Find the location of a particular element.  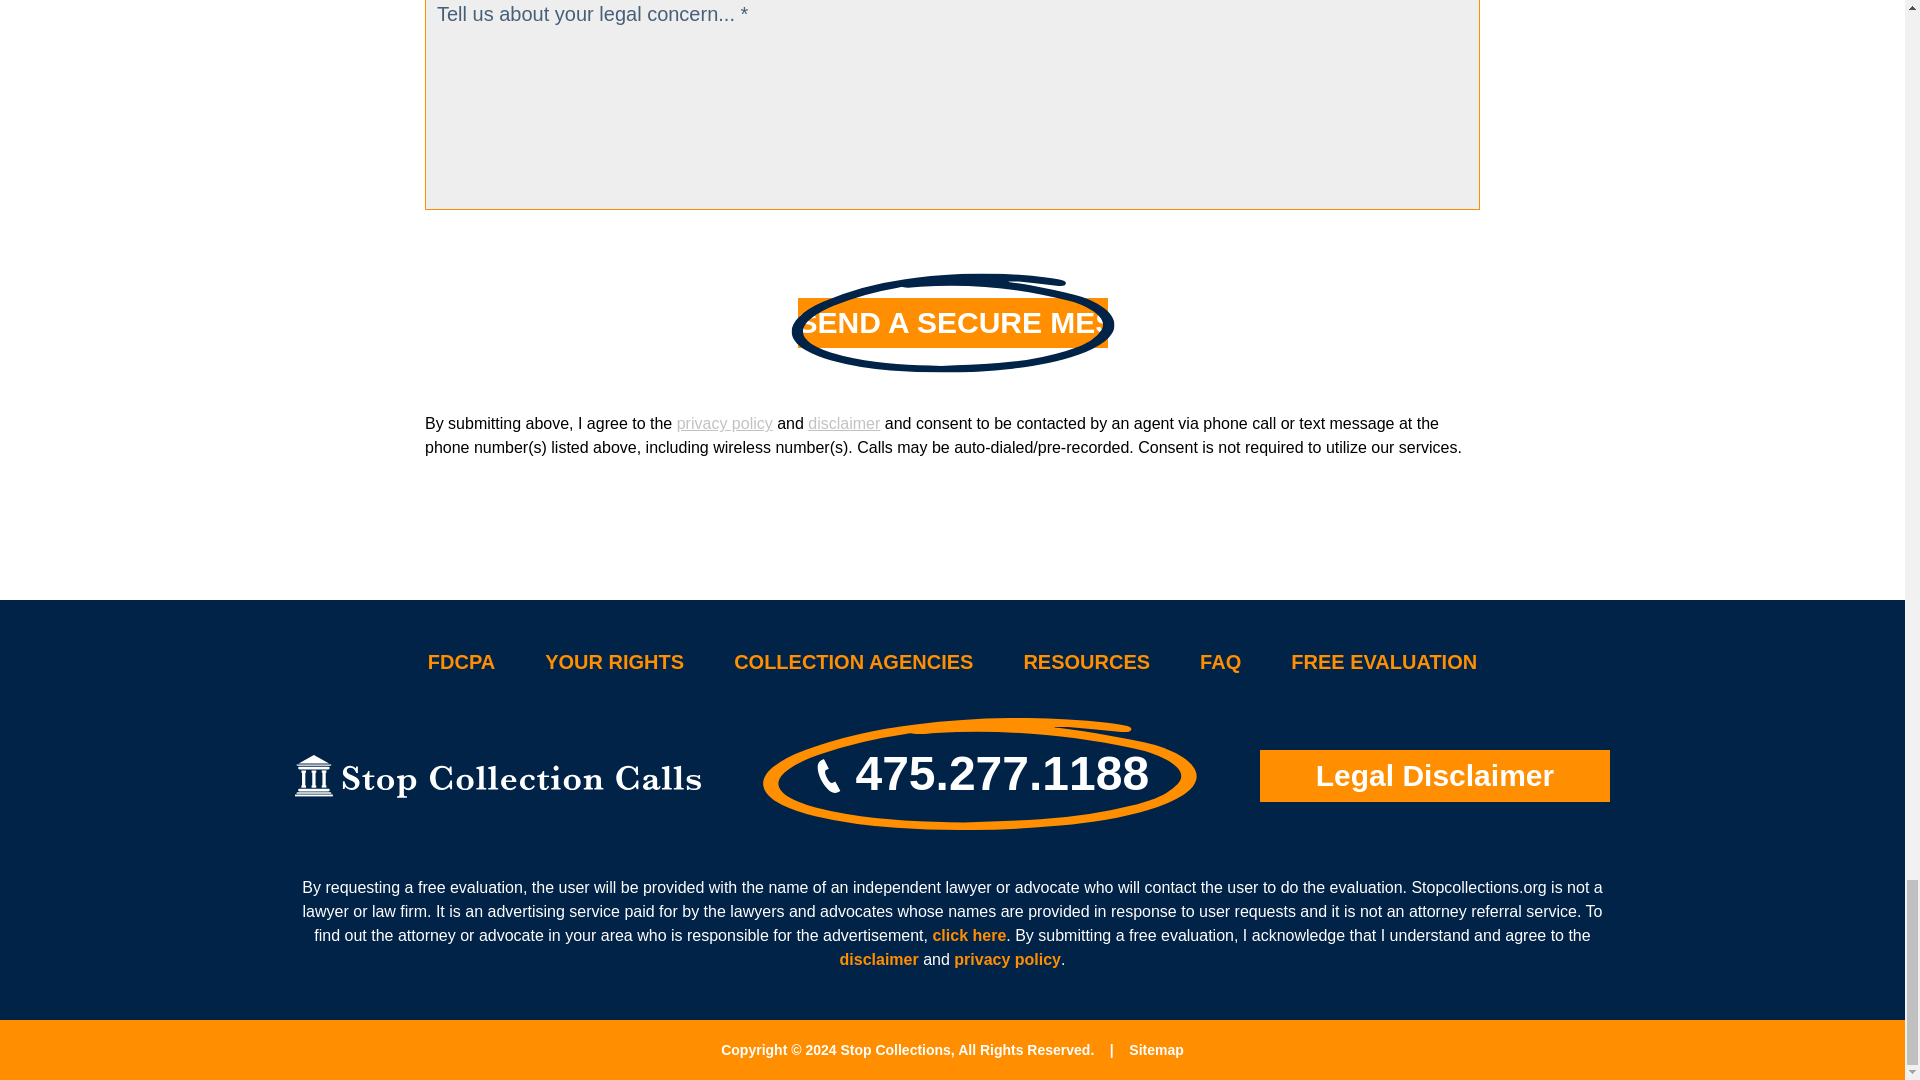

disclaimer is located at coordinates (844, 423).